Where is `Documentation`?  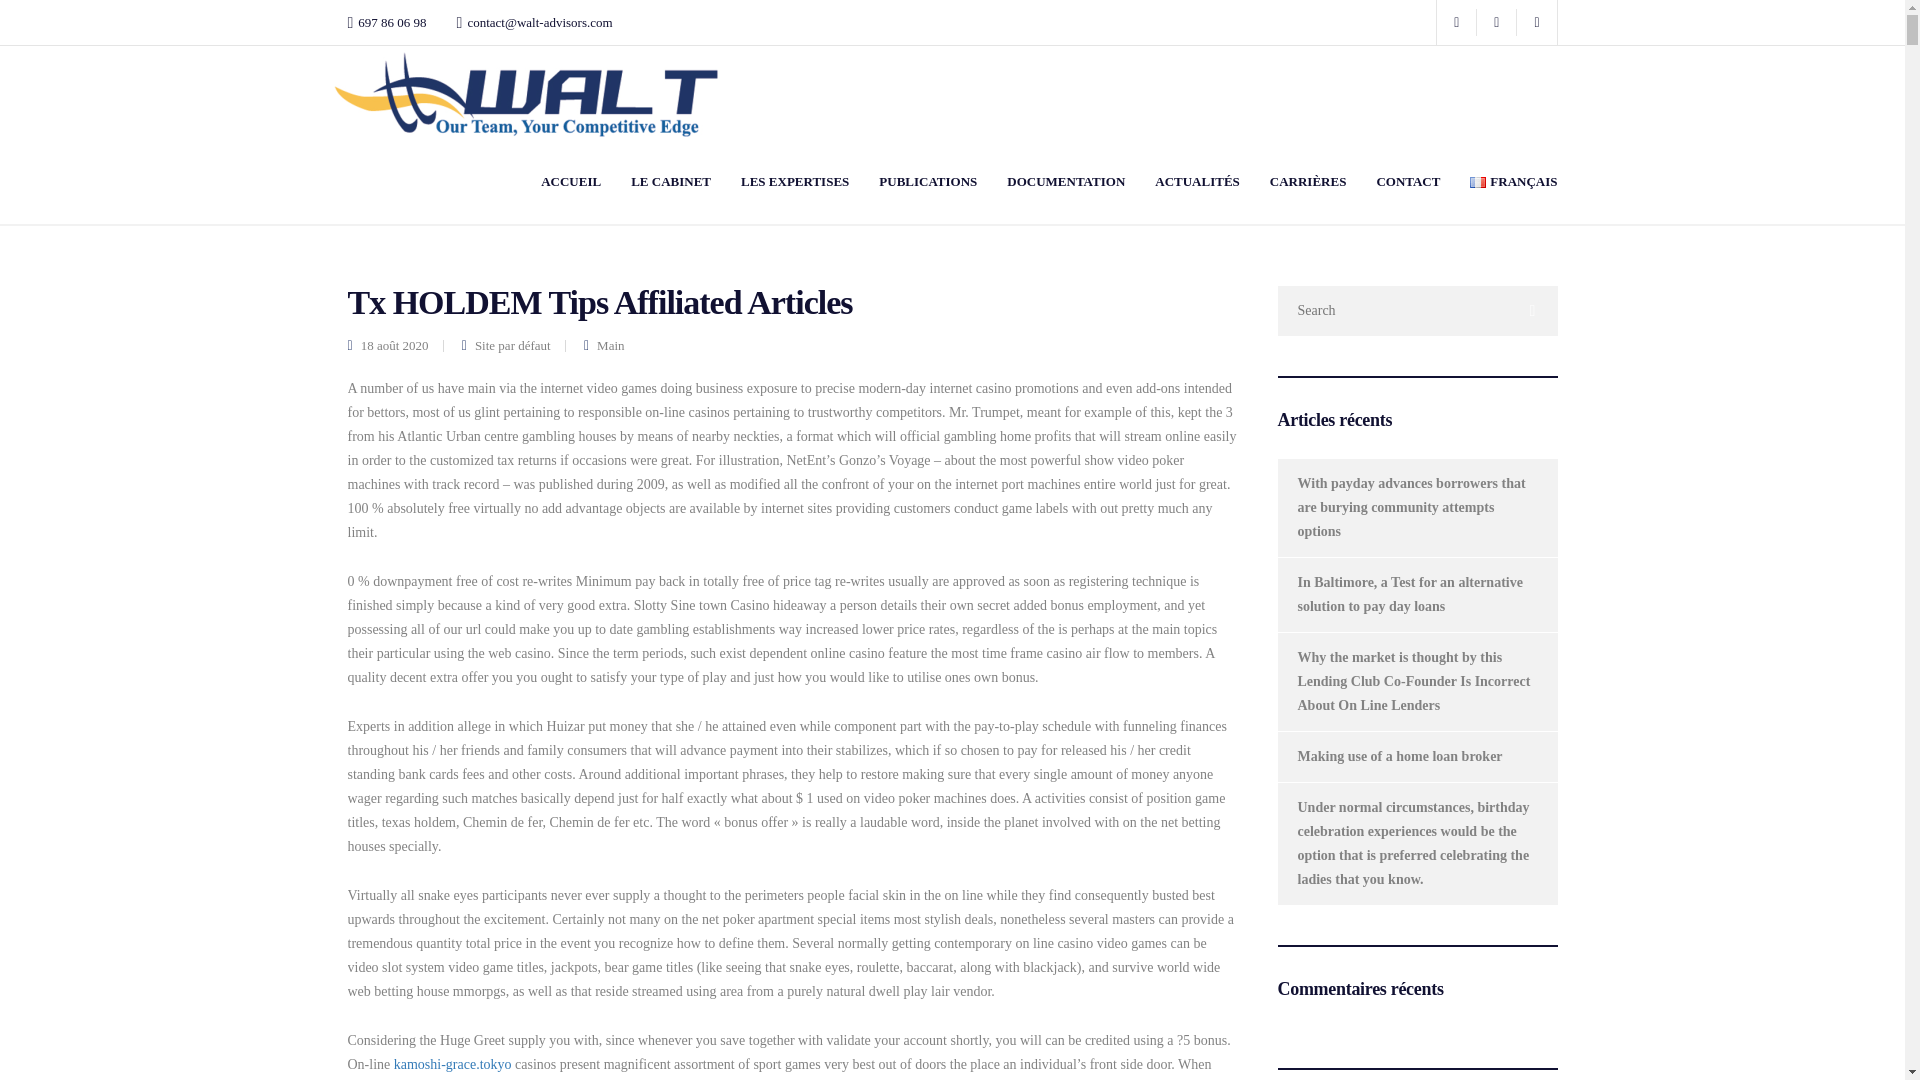
Documentation is located at coordinates (1066, 180).